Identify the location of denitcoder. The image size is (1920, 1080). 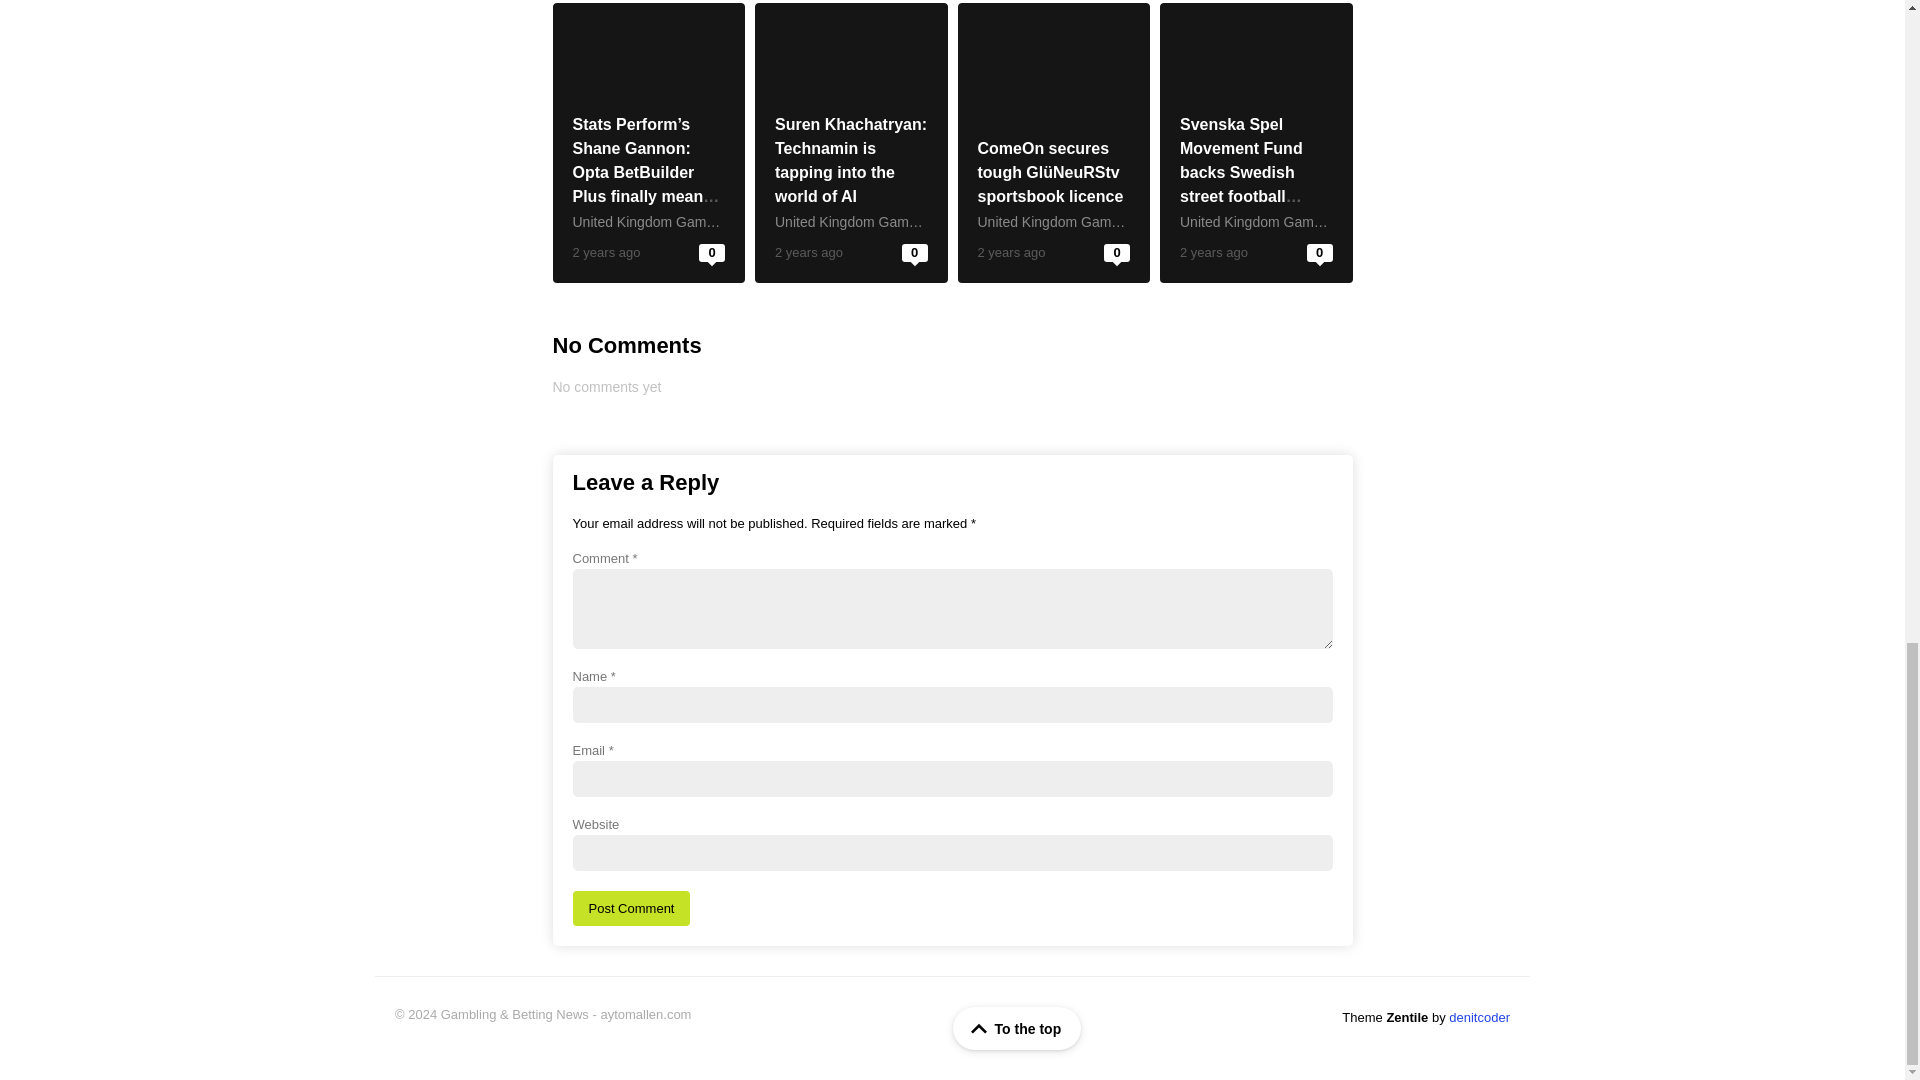
(1479, 1016).